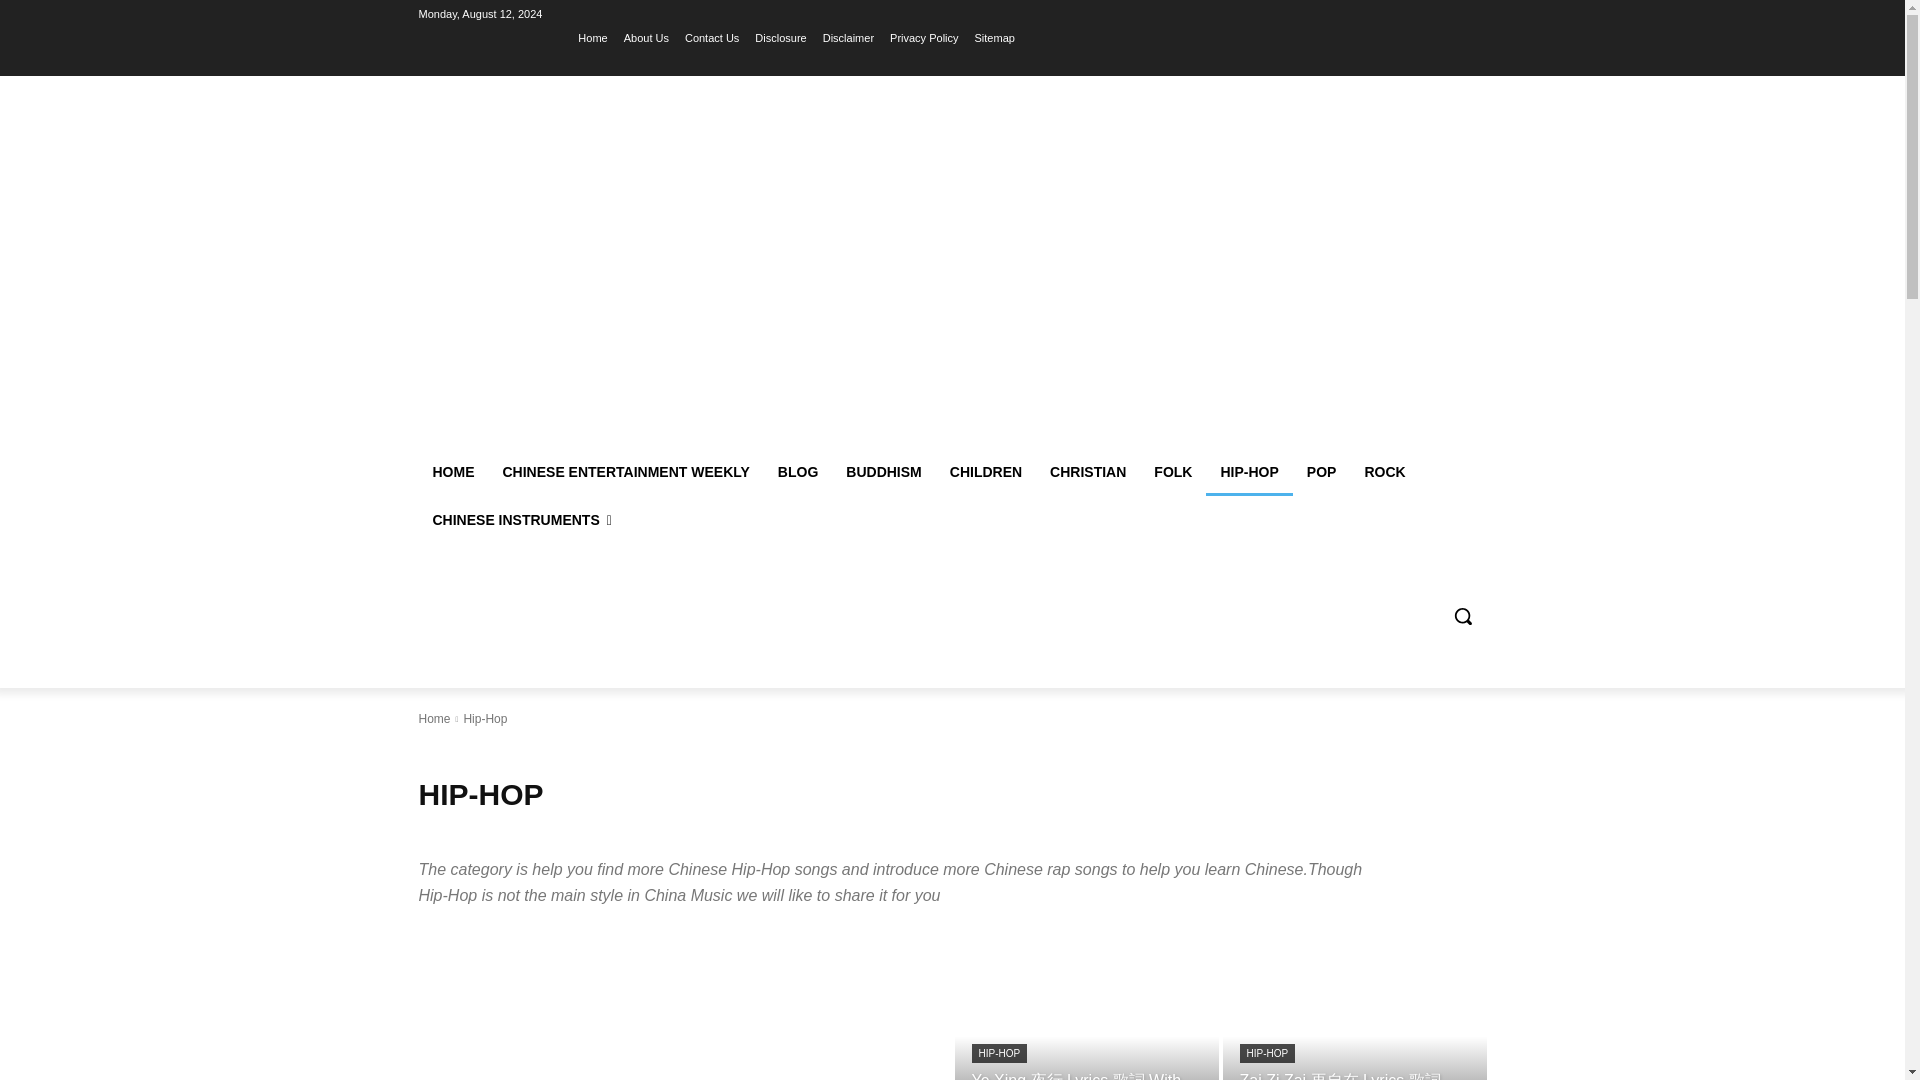 The height and width of the screenshot is (1080, 1920). I want to click on Privacy Policy, so click(924, 37).